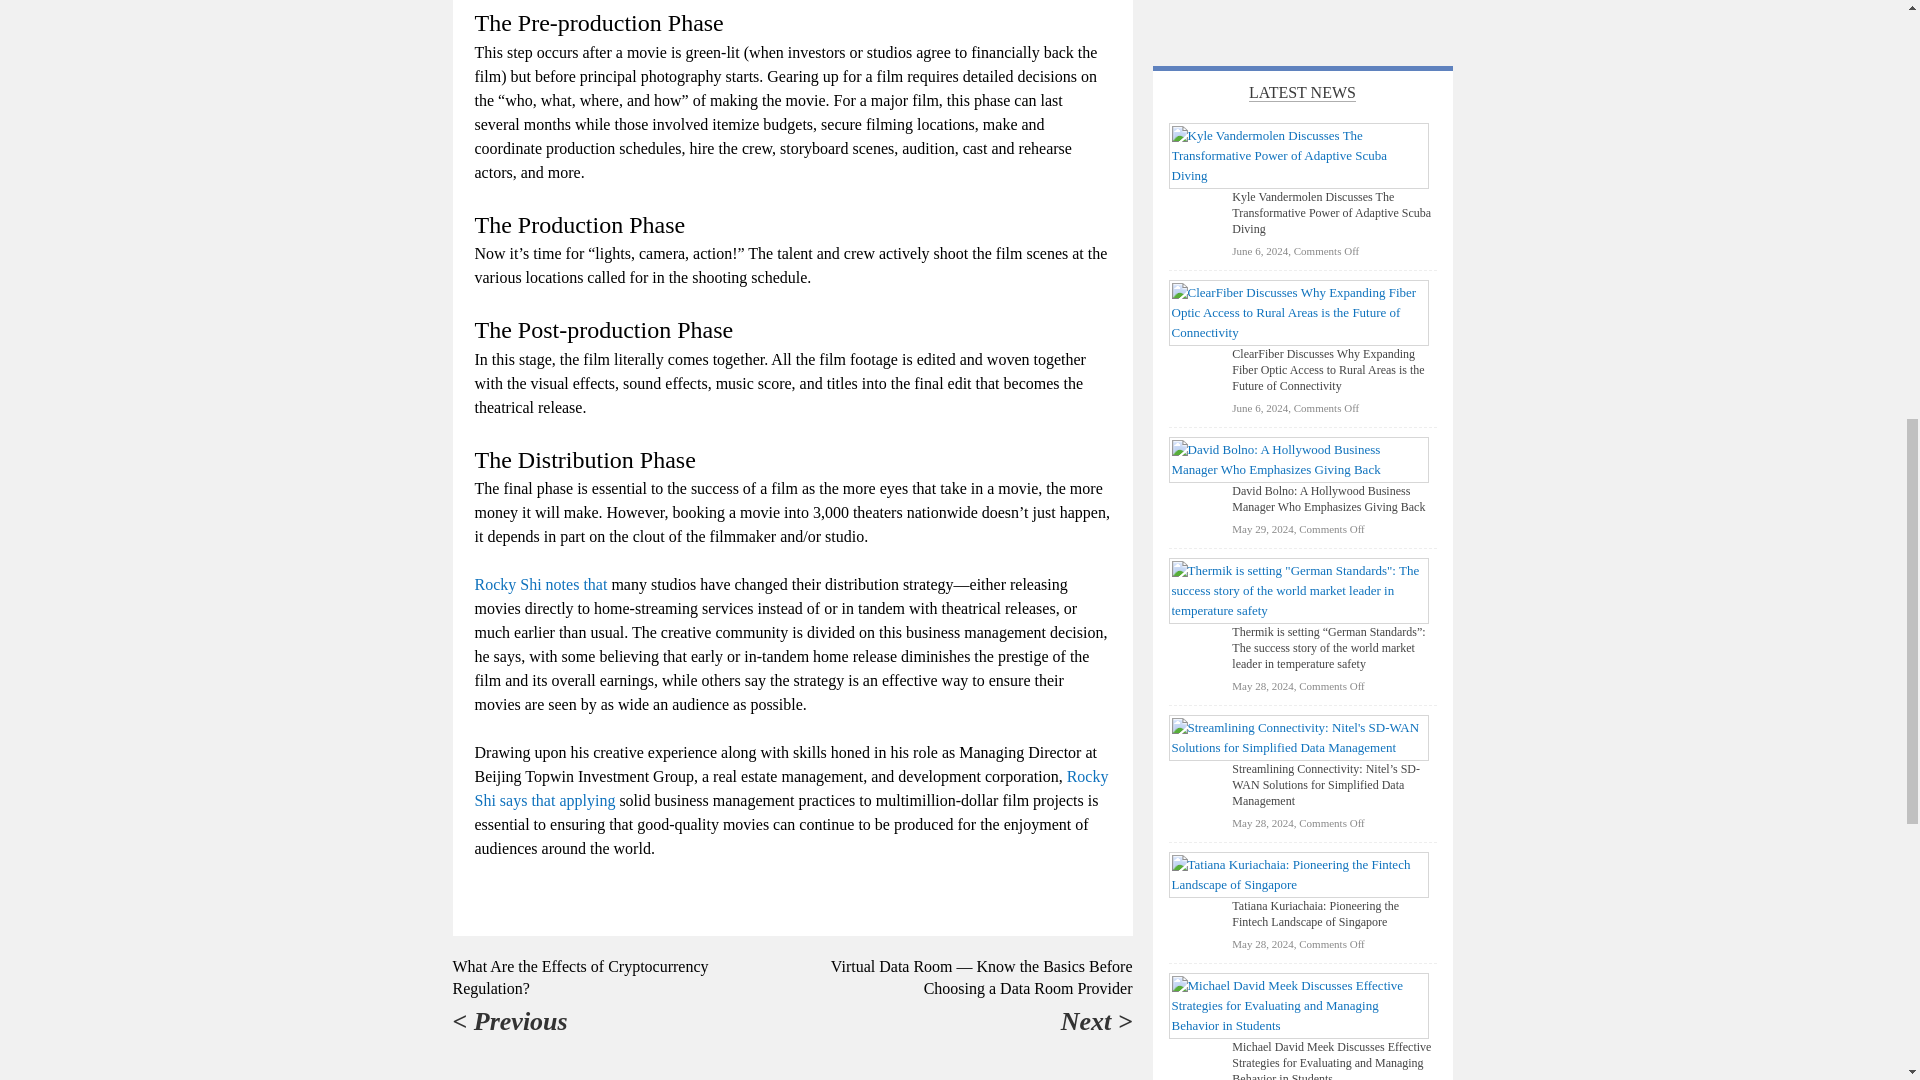 This screenshot has width=1920, height=1080. What do you see at coordinates (790, 788) in the screenshot?
I see `Rocky Shi says that applying` at bounding box center [790, 788].